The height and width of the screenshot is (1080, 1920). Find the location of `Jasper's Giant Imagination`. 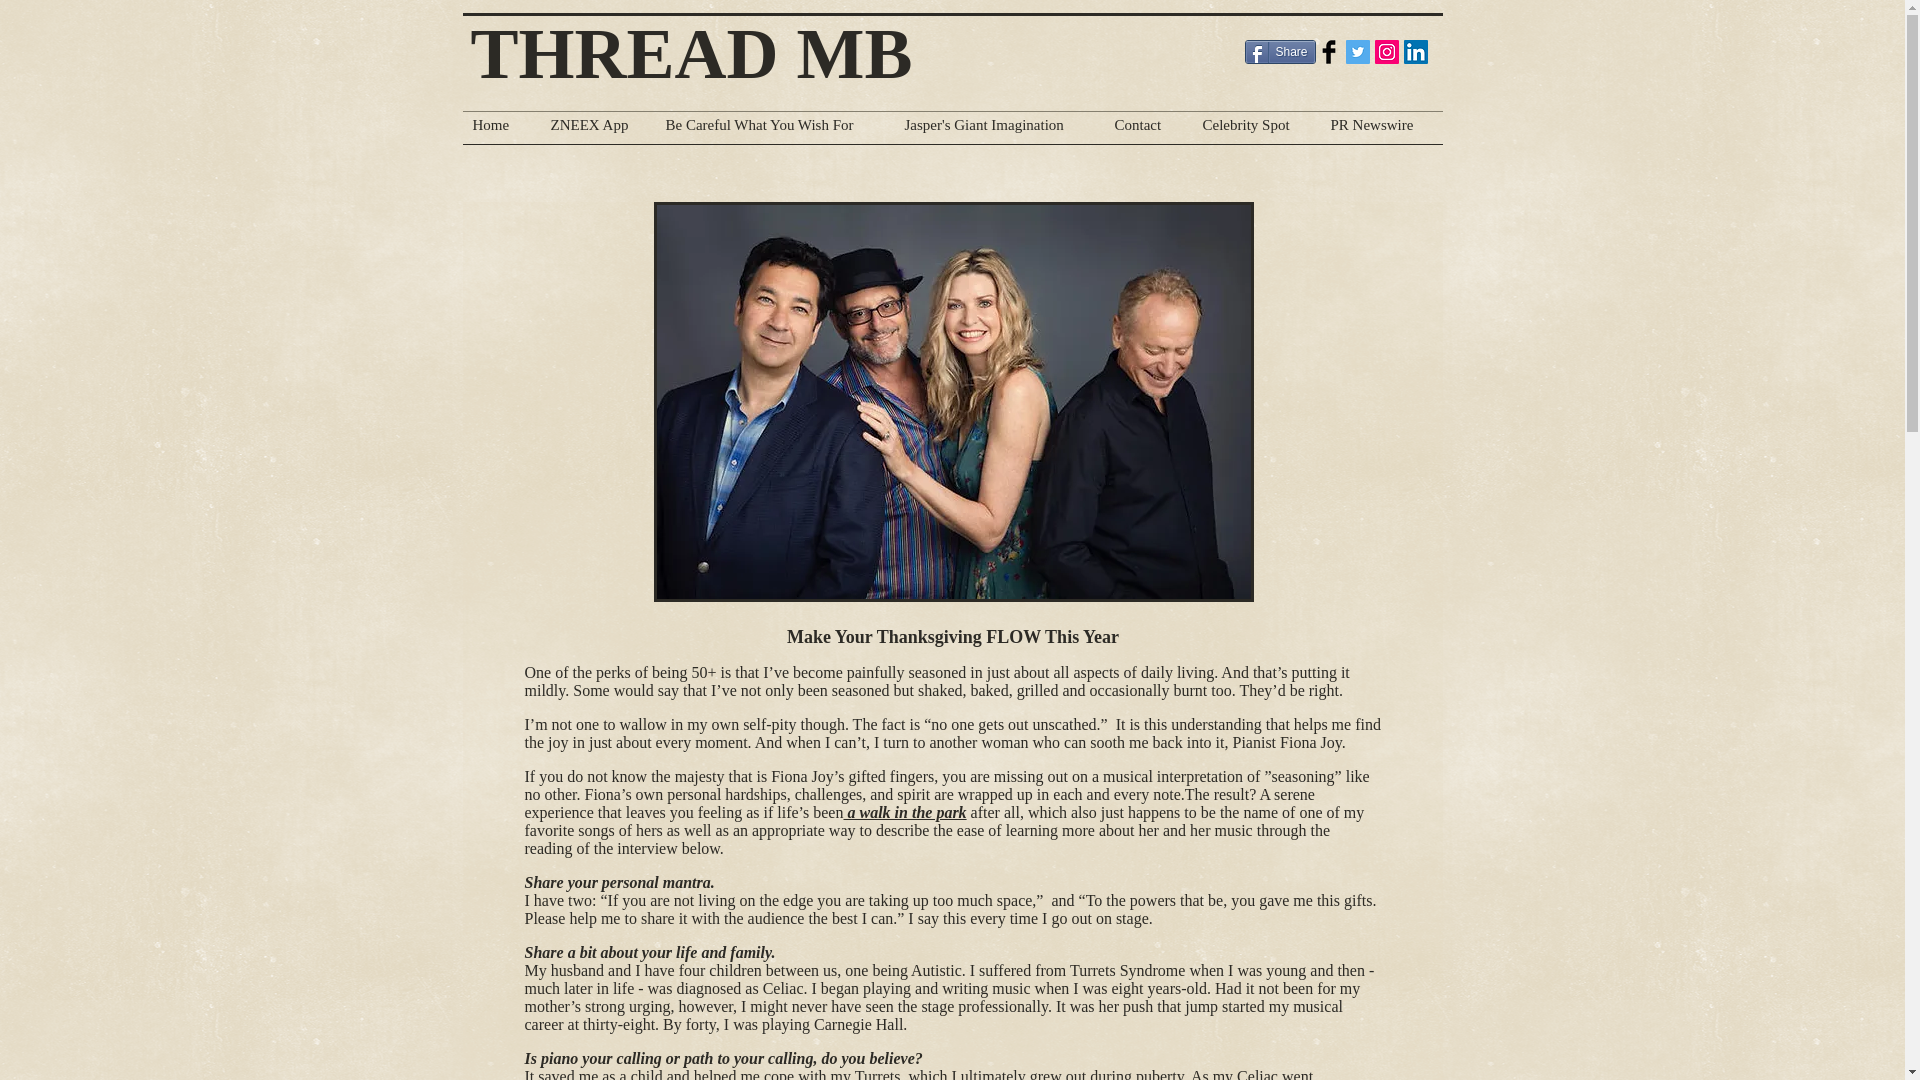

Jasper's Giant Imagination is located at coordinates (999, 131).